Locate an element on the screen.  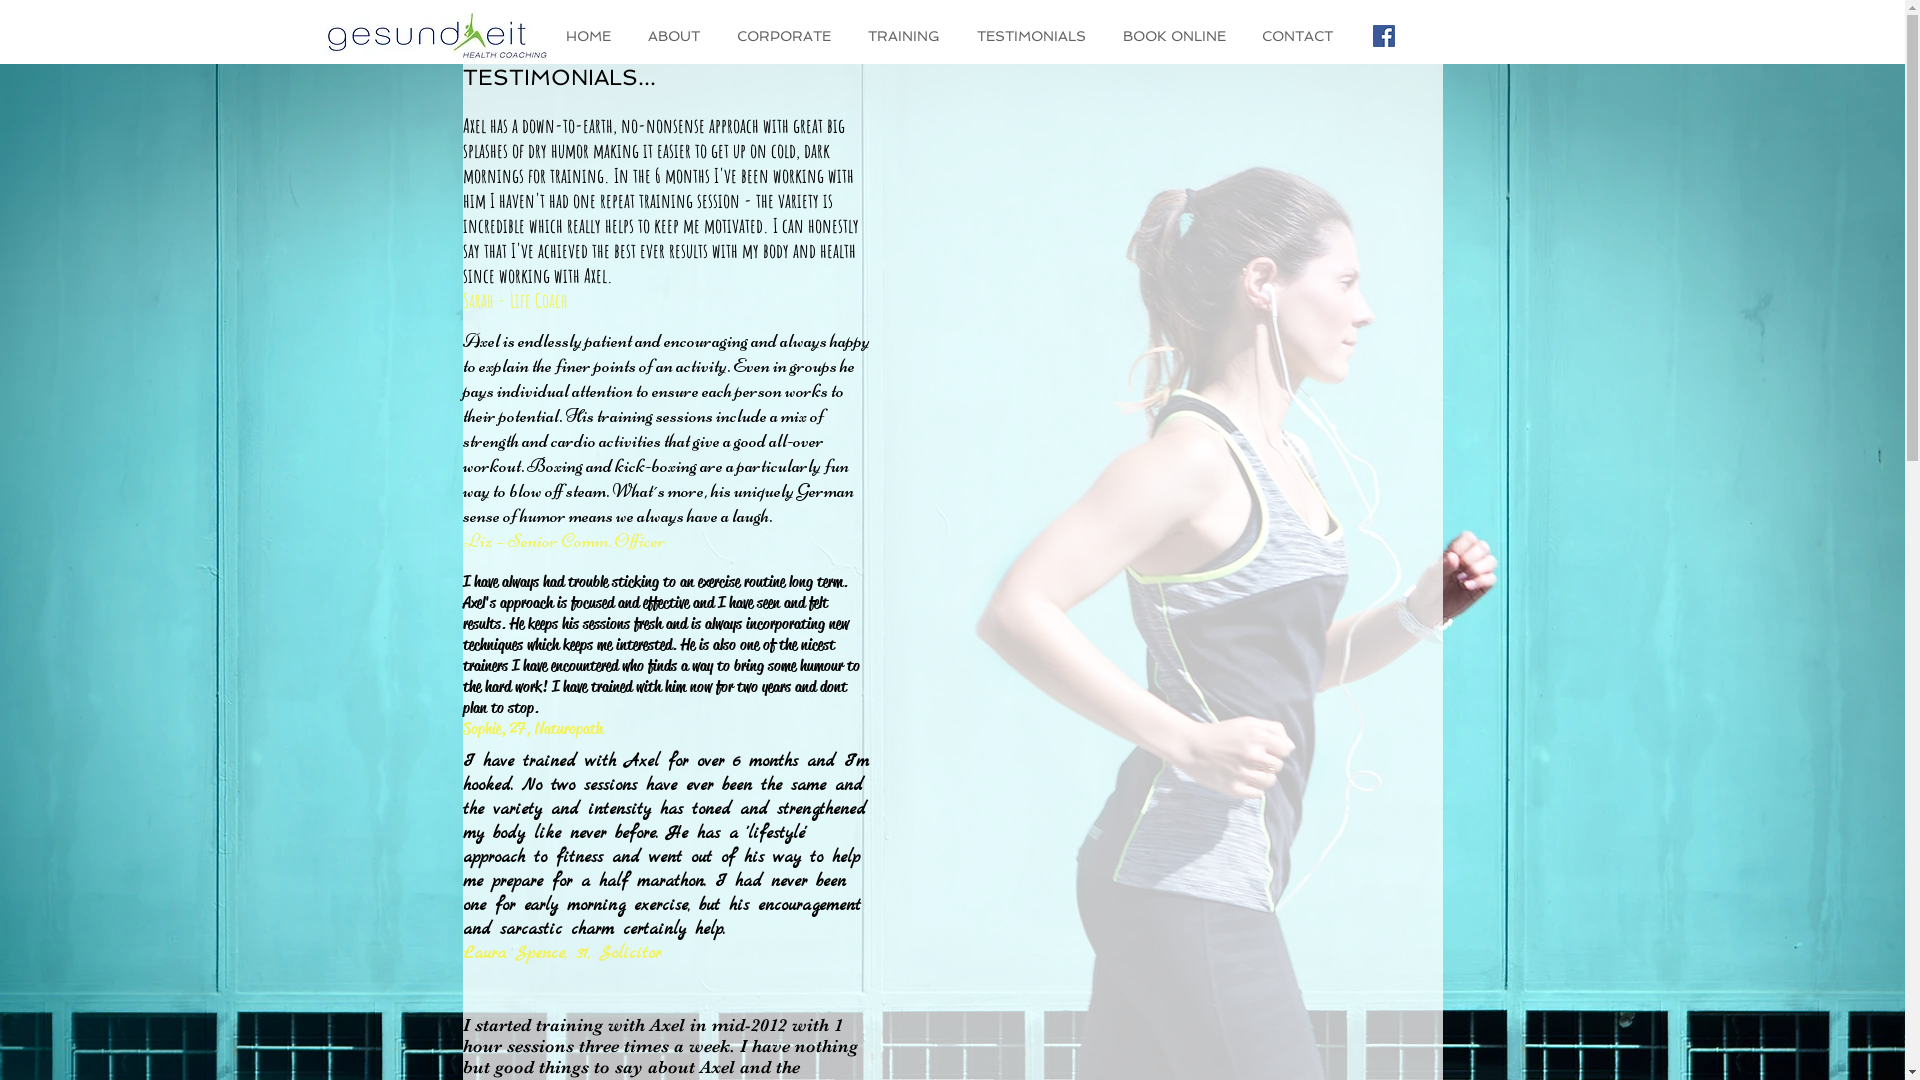
CORPORATE is located at coordinates (788, 36).